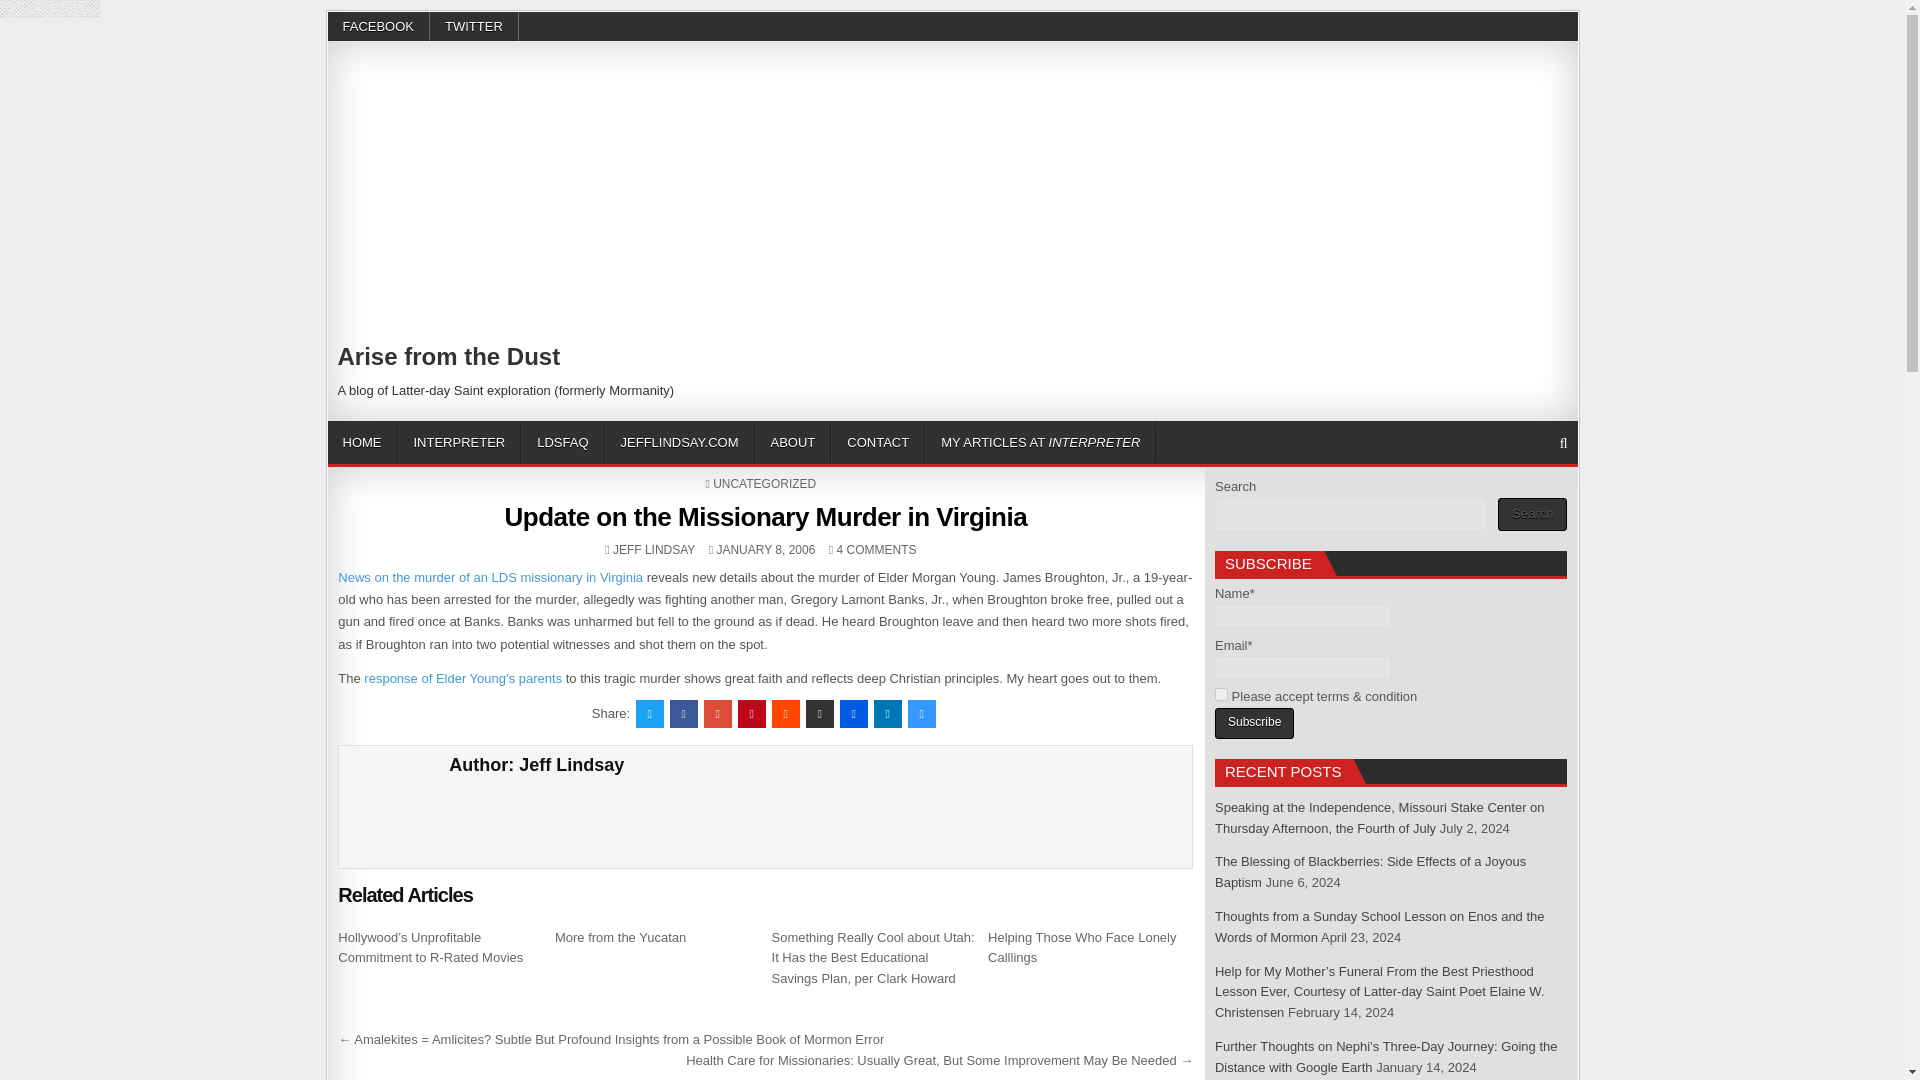 The image size is (1920, 1080). What do you see at coordinates (765, 517) in the screenshot?
I see `Update on the Missionary Murder in Virginia` at bounding box center [765, 517].